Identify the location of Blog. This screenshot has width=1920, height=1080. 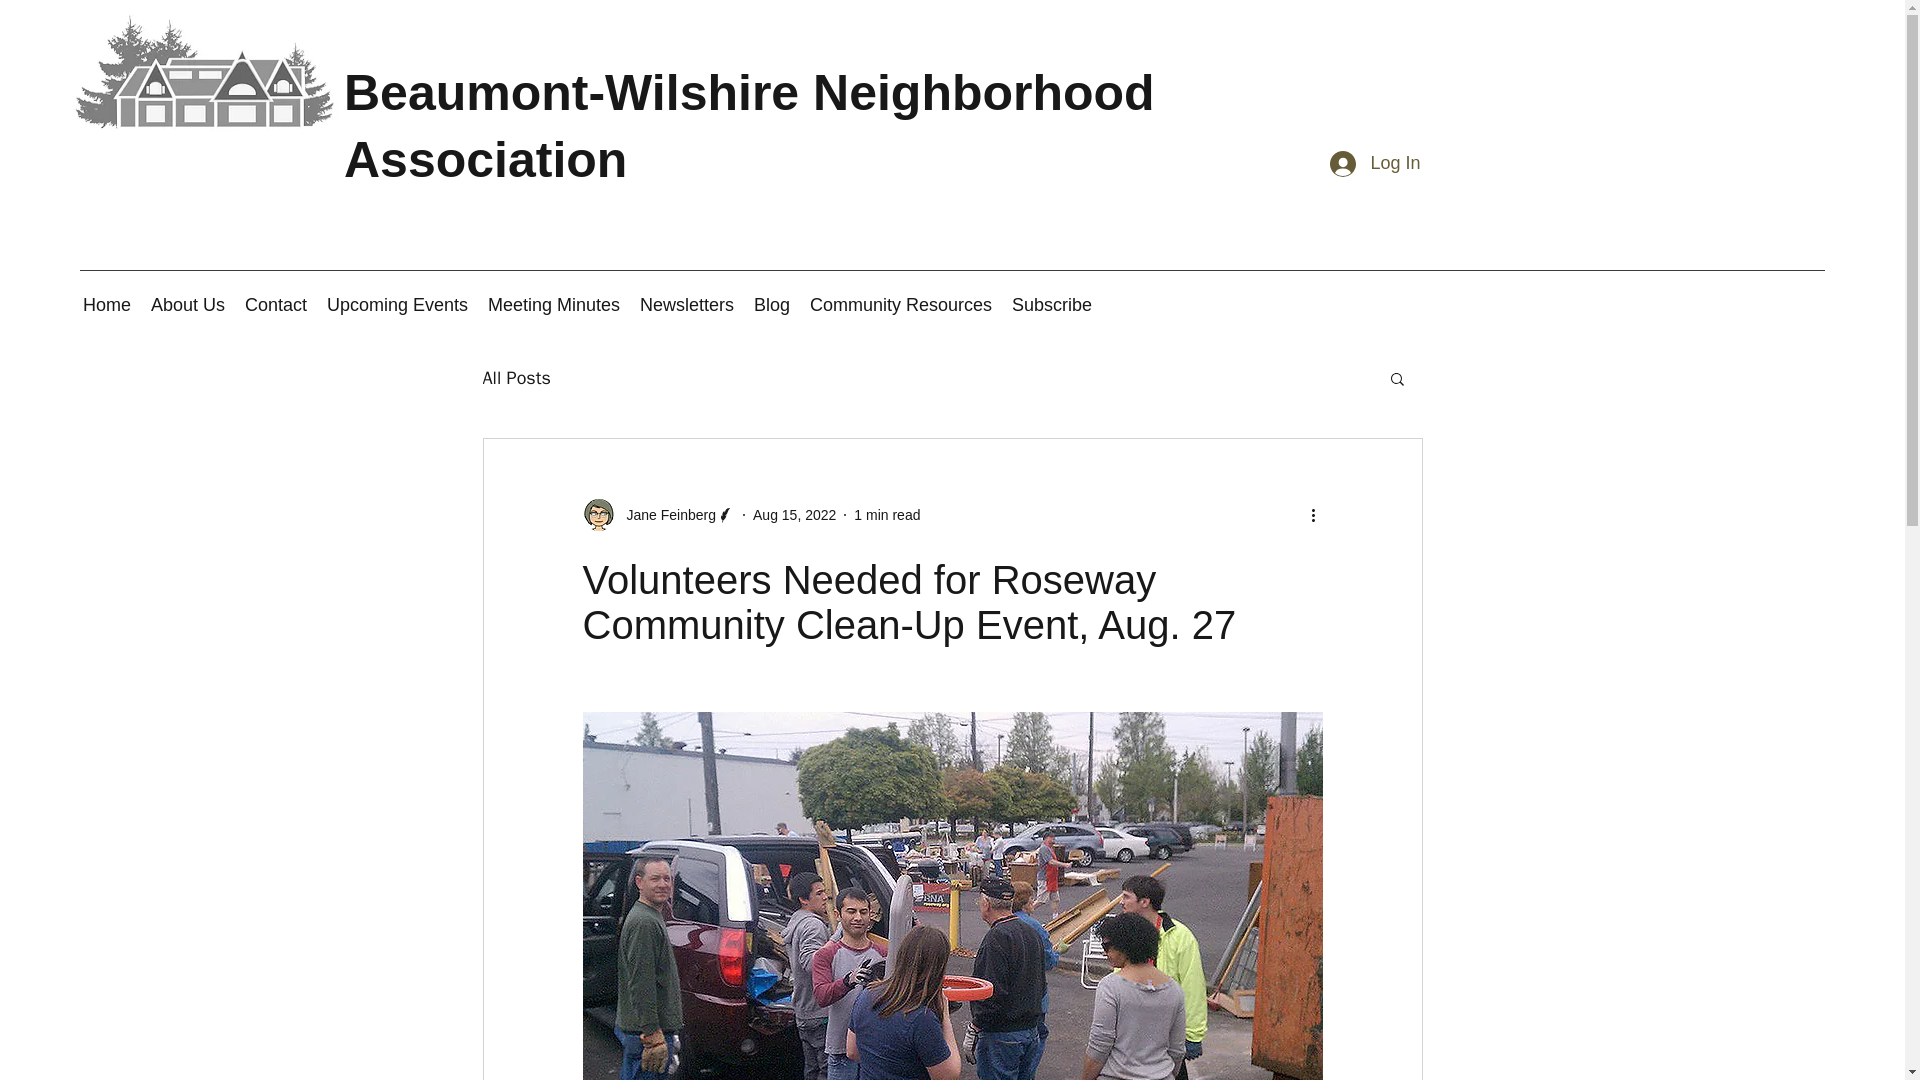
(772, 305).